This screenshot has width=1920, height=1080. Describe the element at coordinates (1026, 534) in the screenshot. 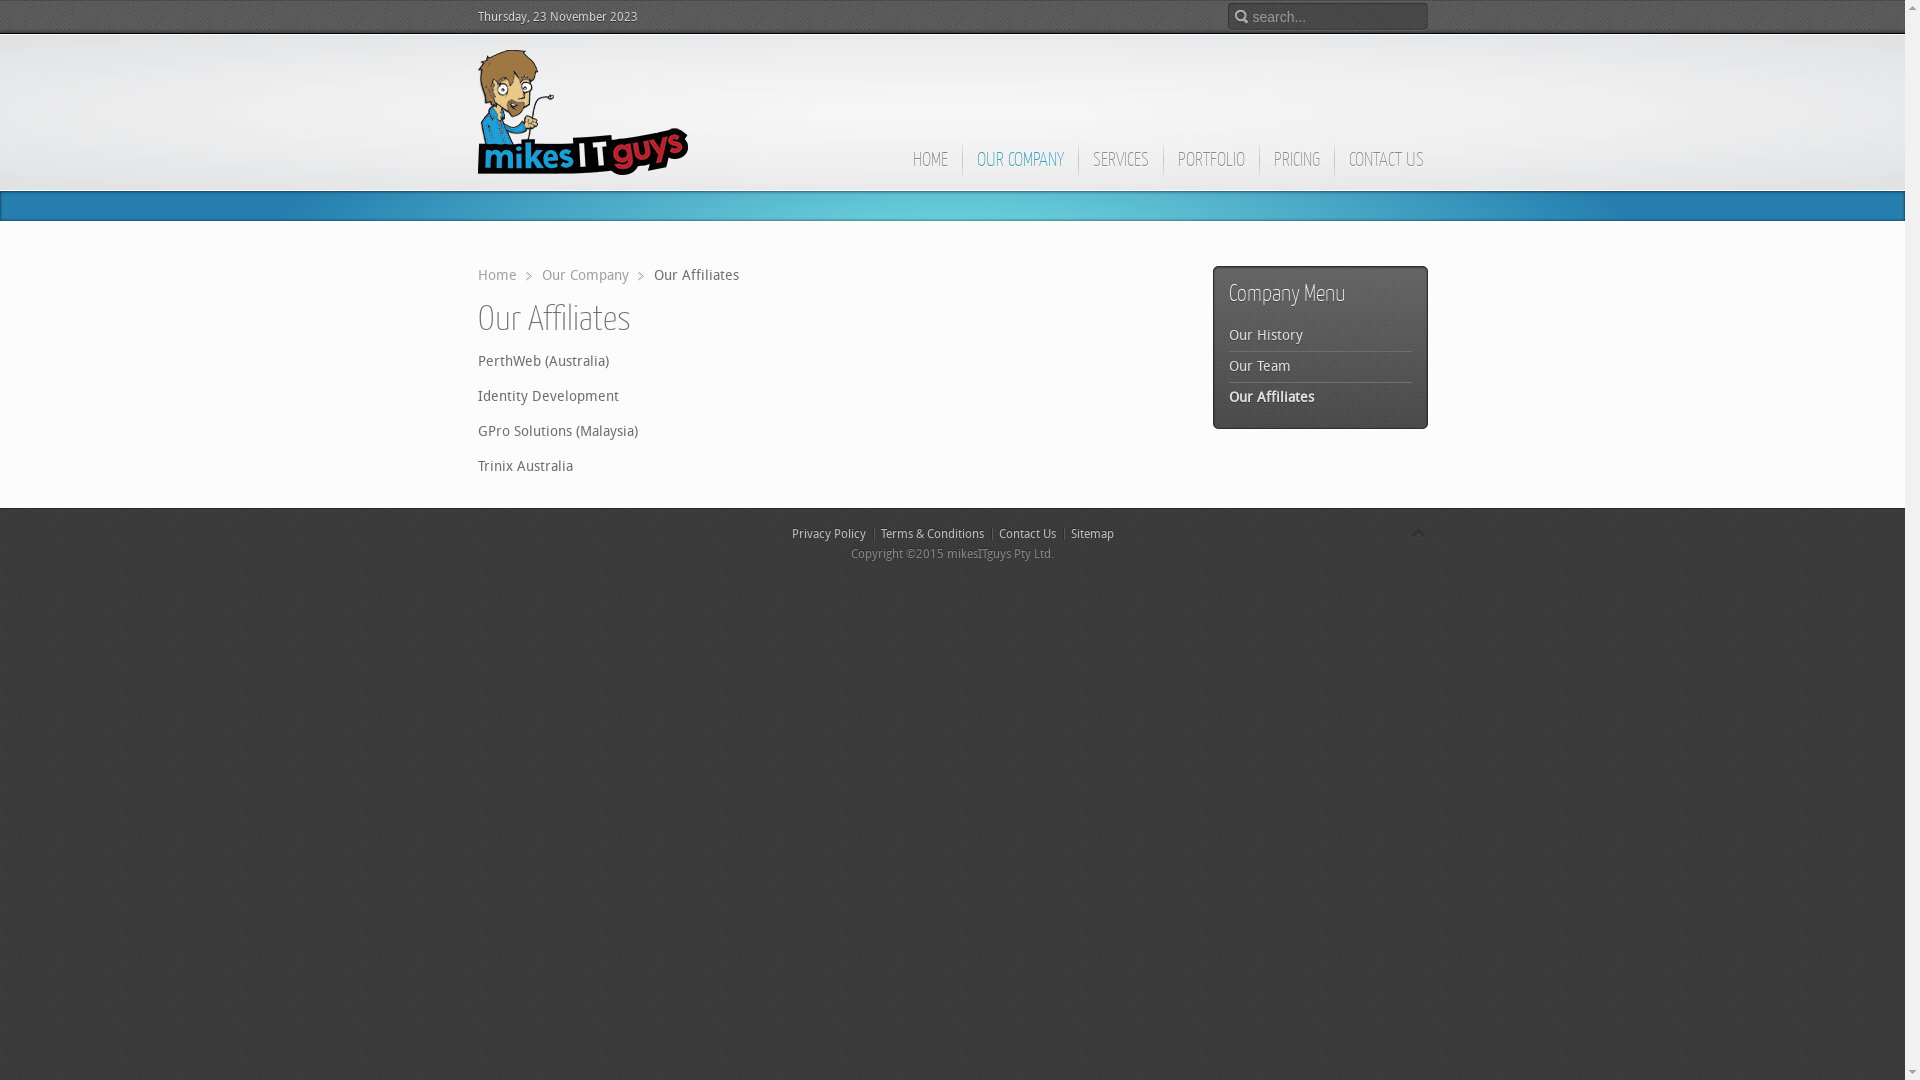

I see `Contact Us` at that location.